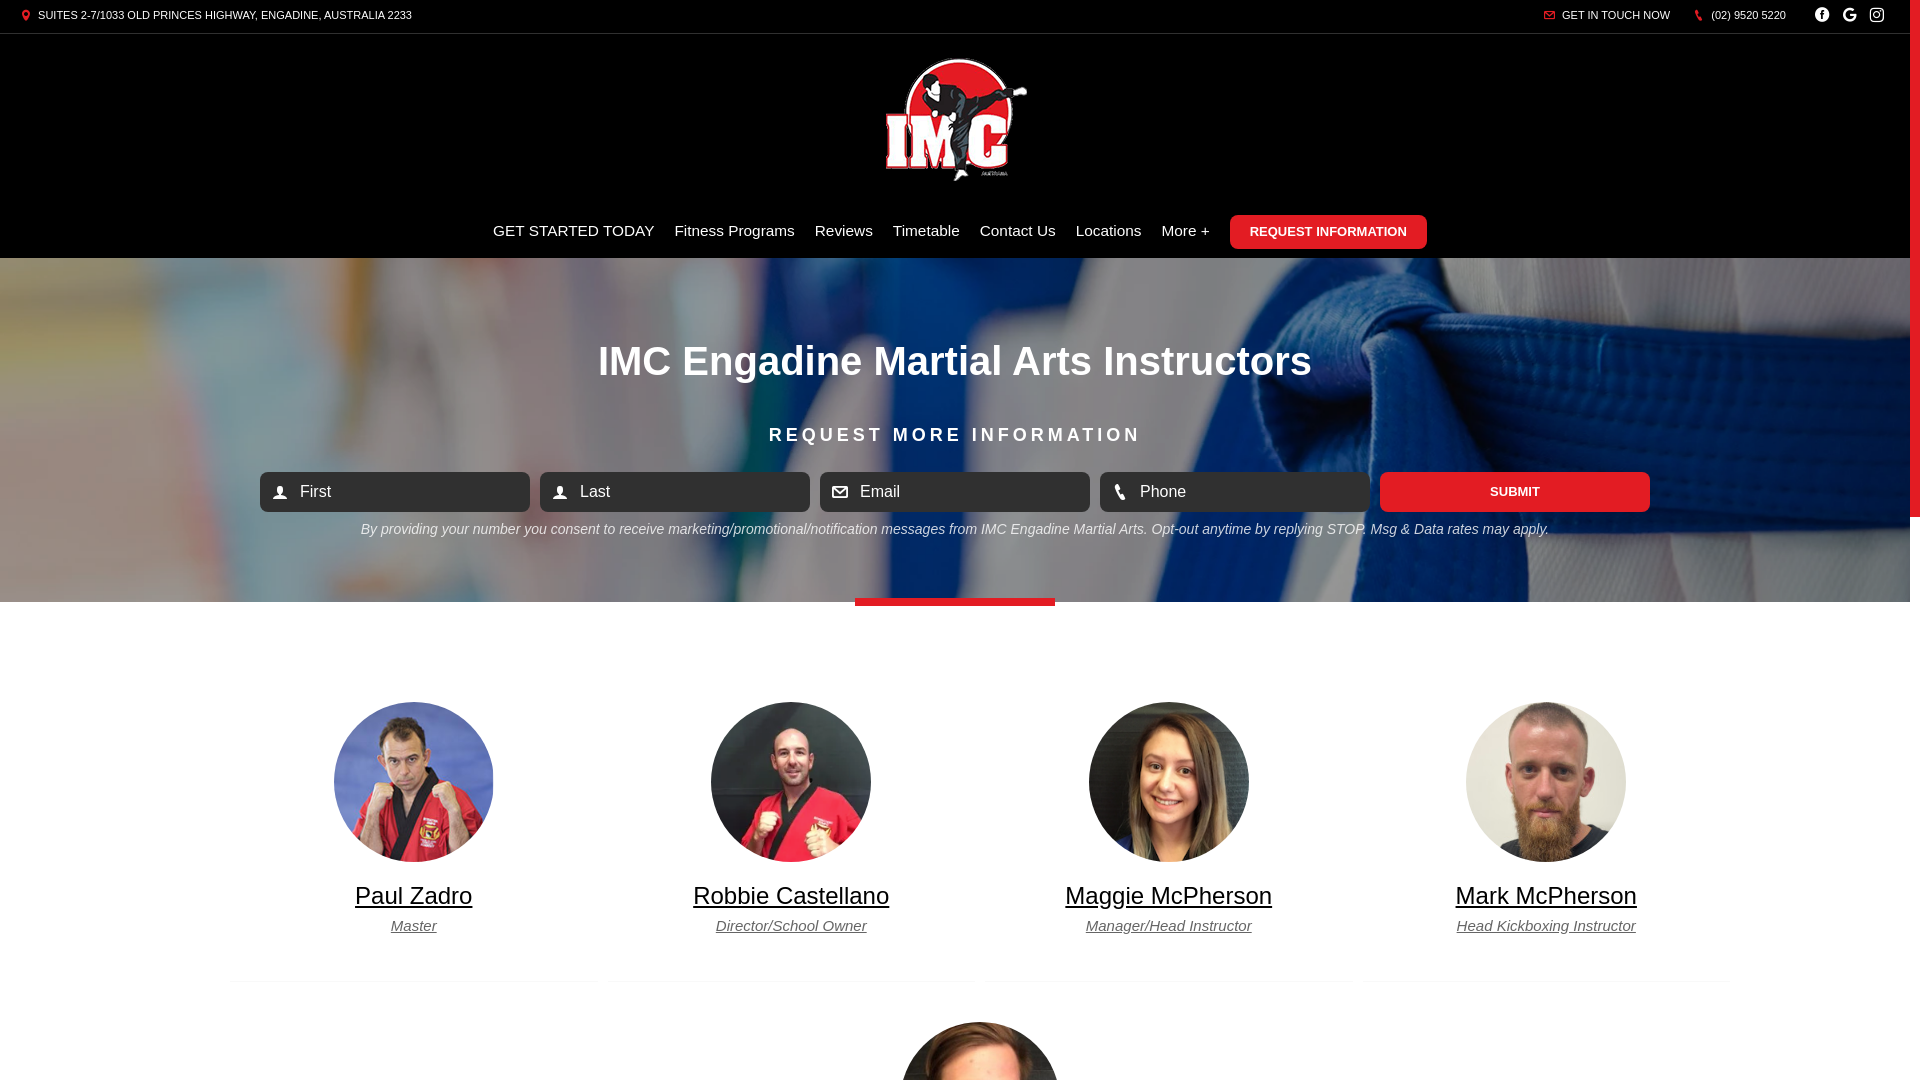 The width and height of the screenshot is (1920, 1080). Describe the element at coordinates (955, 492) in the screenshot. I see `Required` at that location.